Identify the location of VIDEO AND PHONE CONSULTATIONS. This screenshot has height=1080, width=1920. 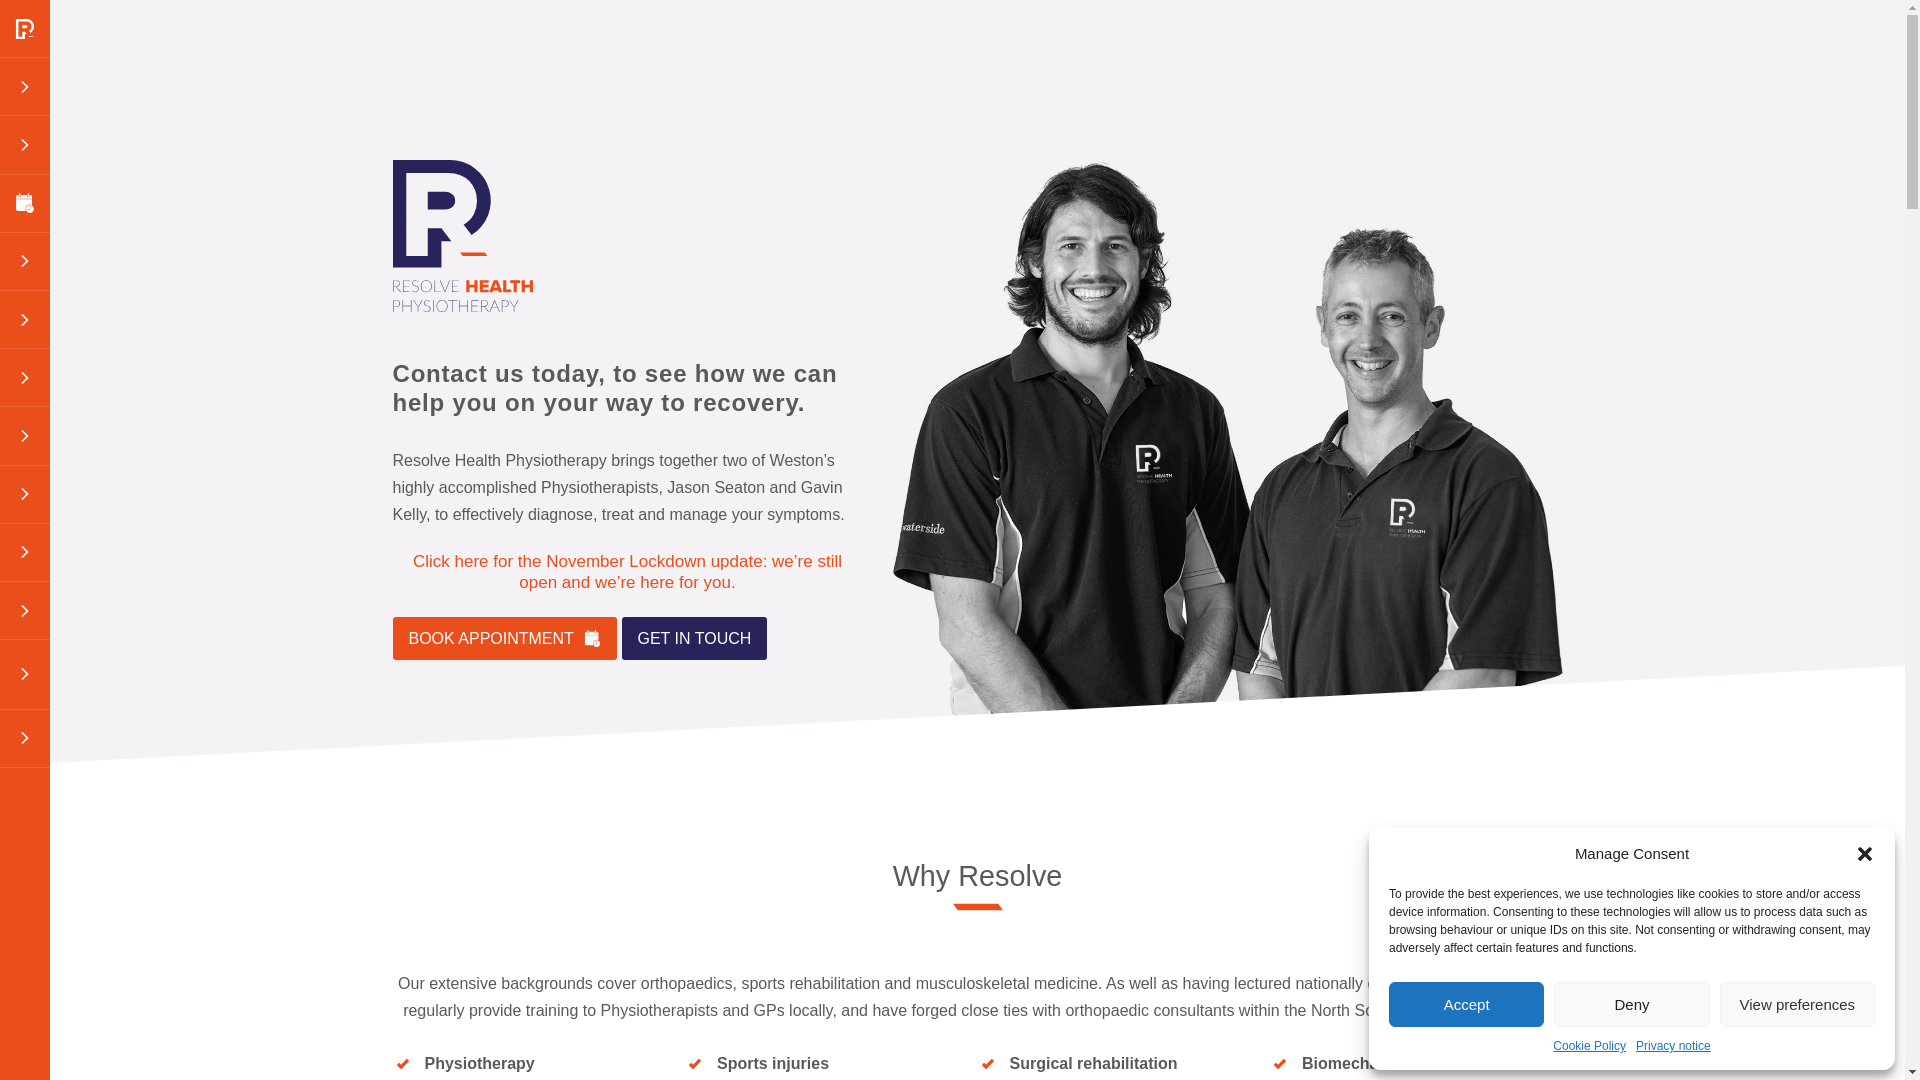
(150, 144).